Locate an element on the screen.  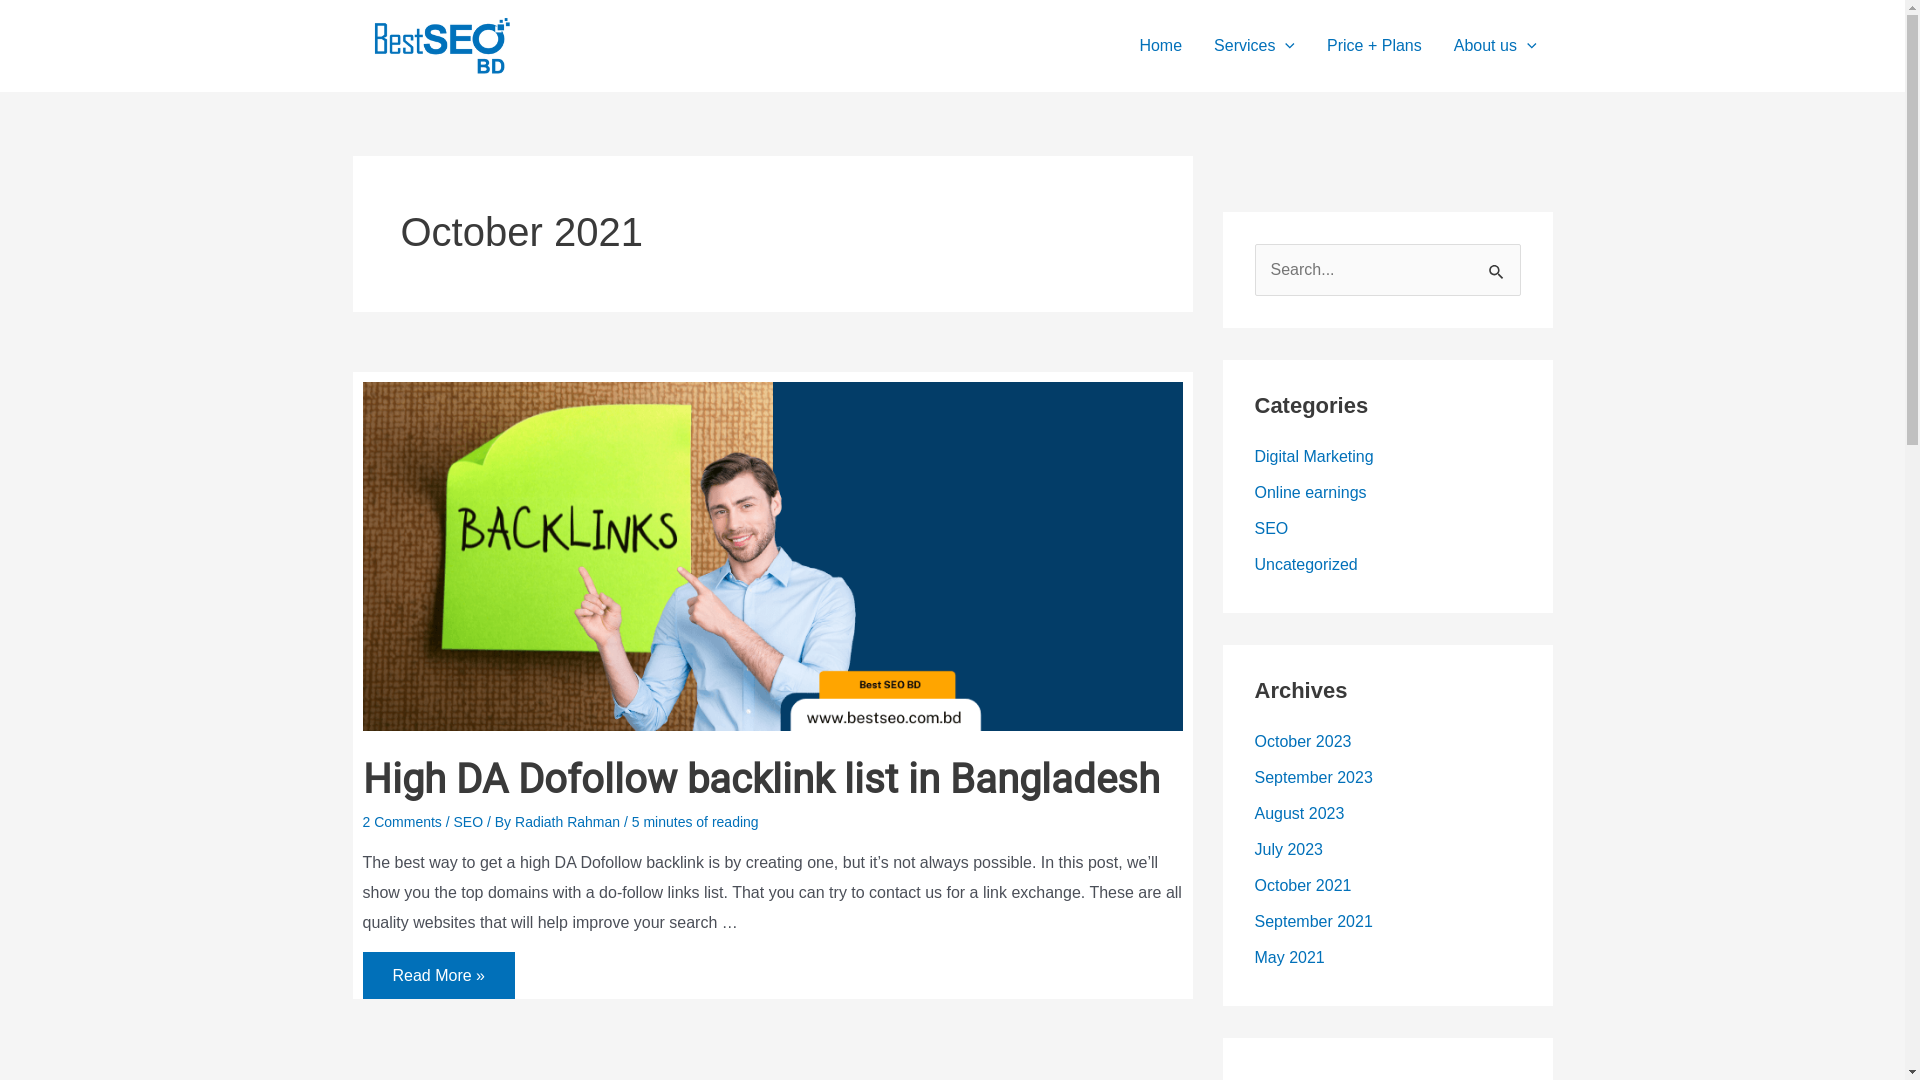
July 2023 is located at coordinates (1288, 850).